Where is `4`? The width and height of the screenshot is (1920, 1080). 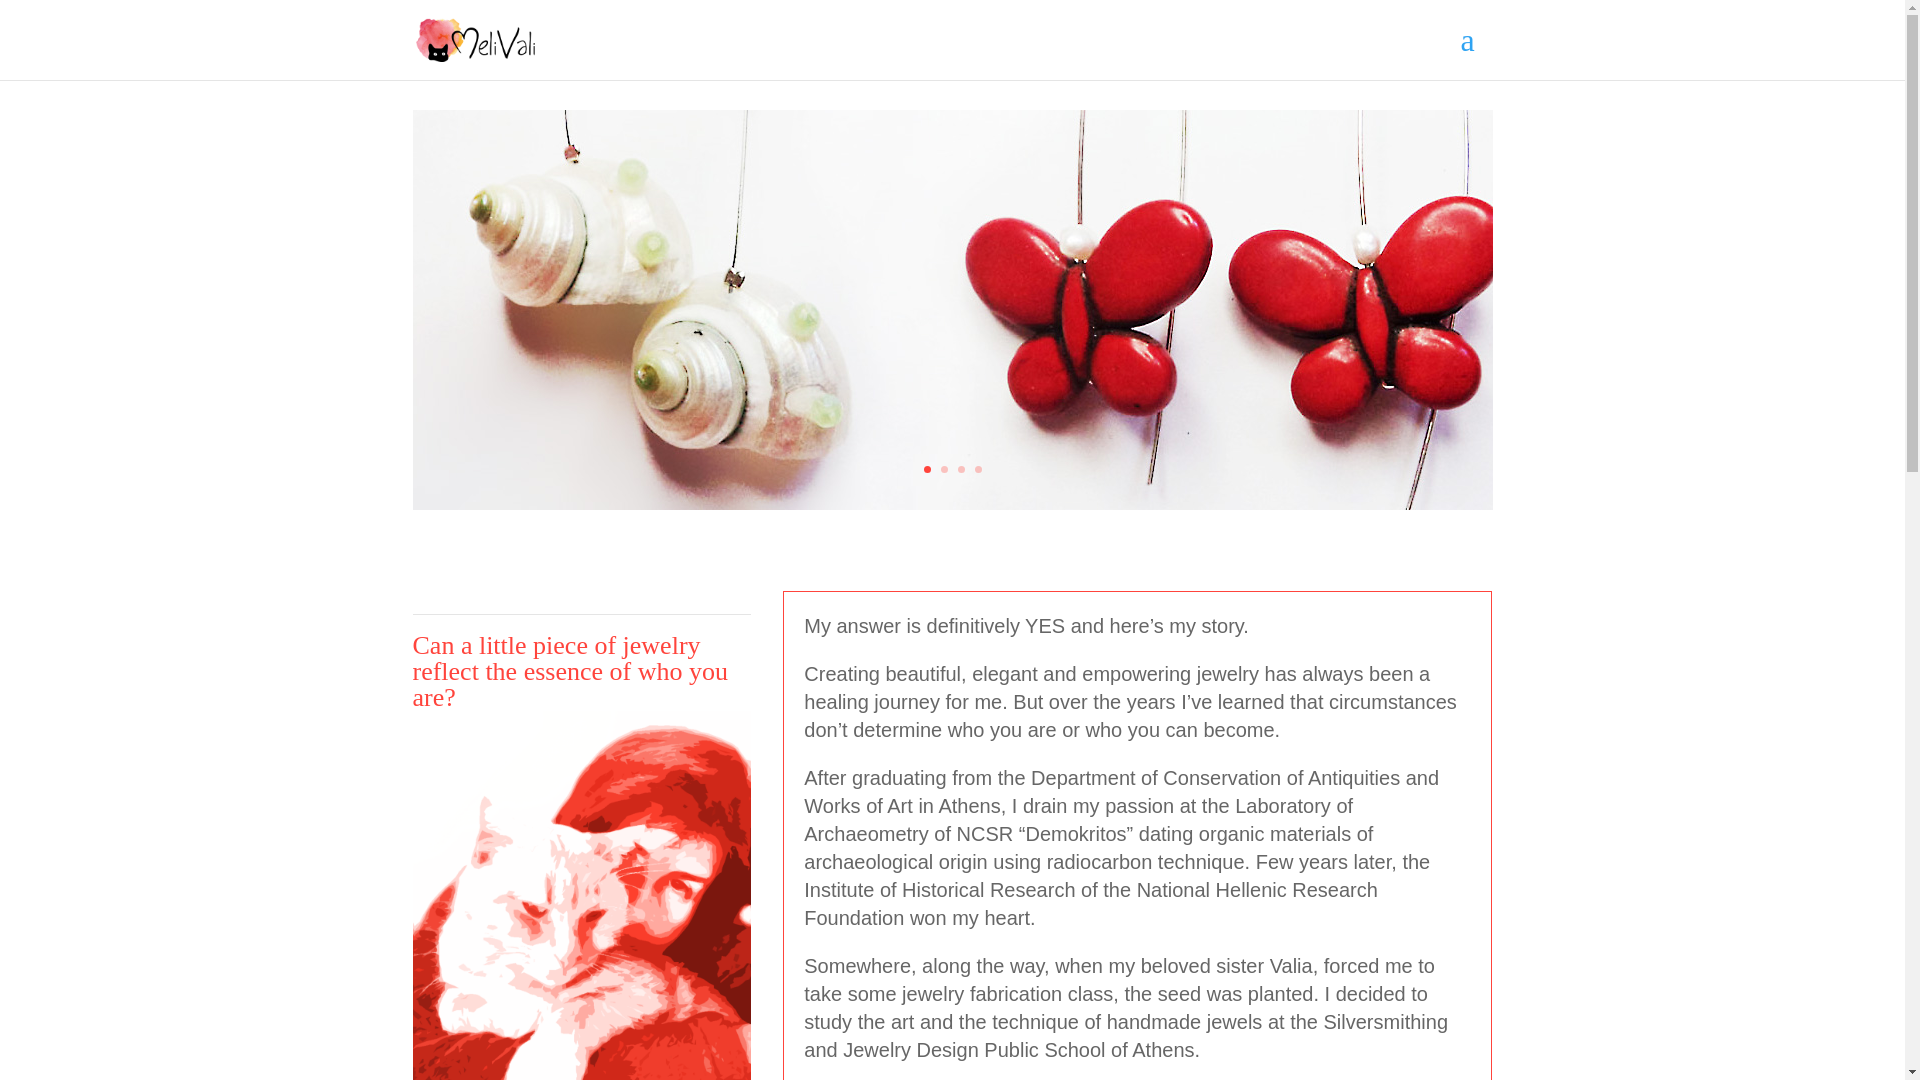
4 is located at coordinates (977, 469).